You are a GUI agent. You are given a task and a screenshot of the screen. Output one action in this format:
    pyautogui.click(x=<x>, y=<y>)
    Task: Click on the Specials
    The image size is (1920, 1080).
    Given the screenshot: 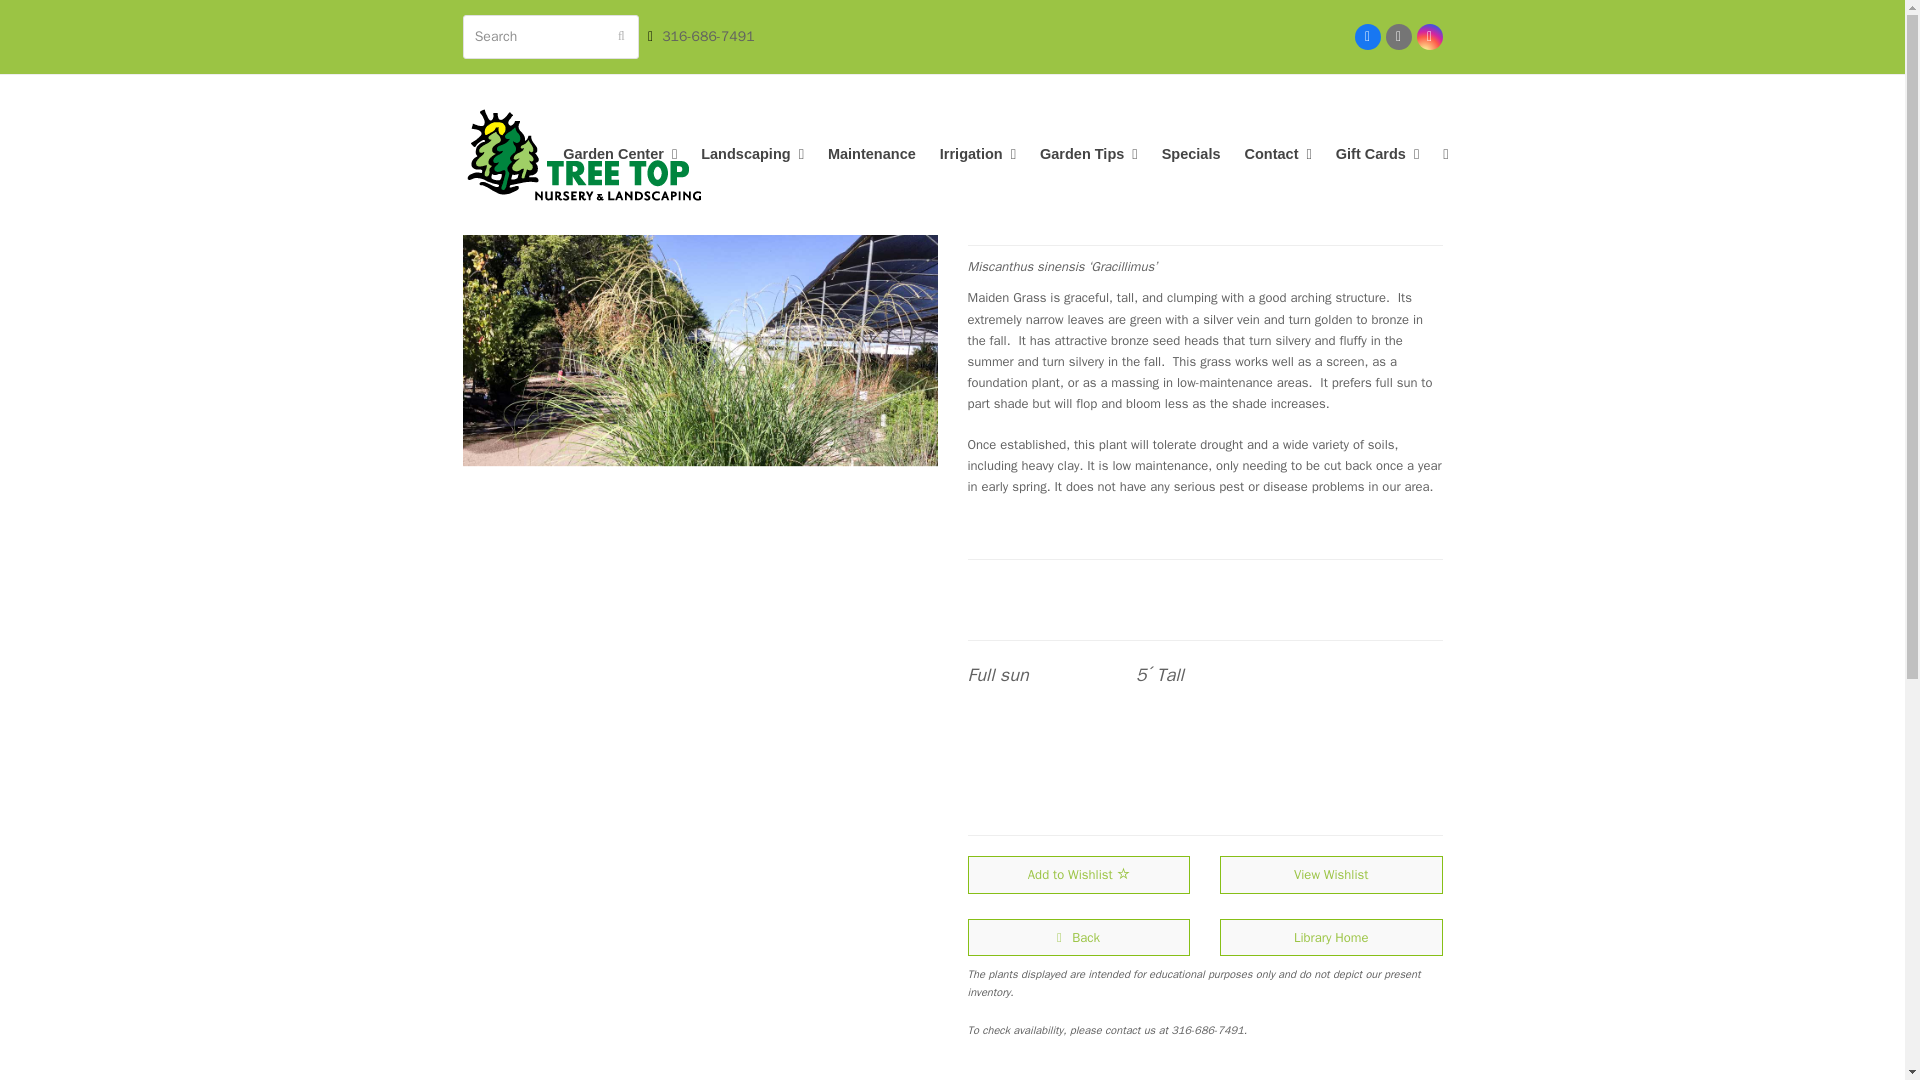 What is the action you would take?
    pyautogui.click(x=1191, y=154)
    